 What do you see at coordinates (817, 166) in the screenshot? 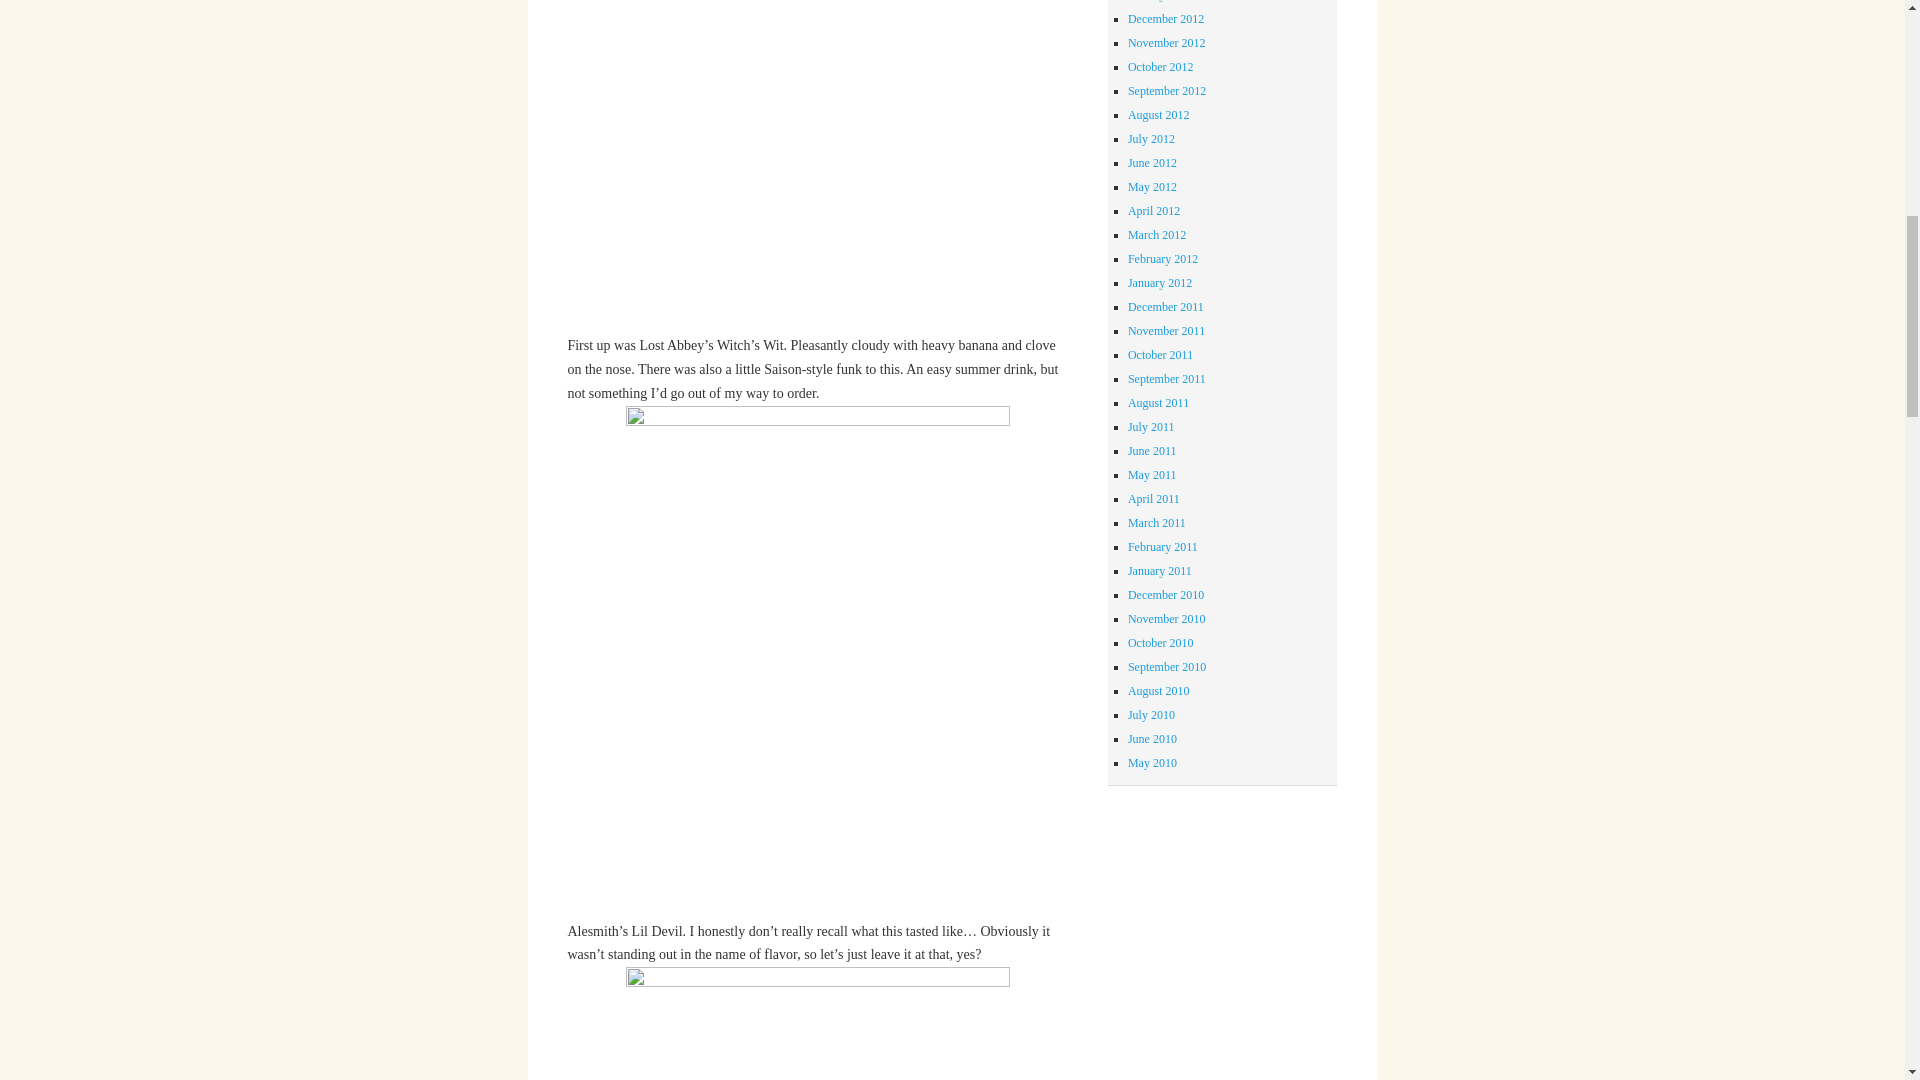
I see `AM1` at bounding box center [817, 166].